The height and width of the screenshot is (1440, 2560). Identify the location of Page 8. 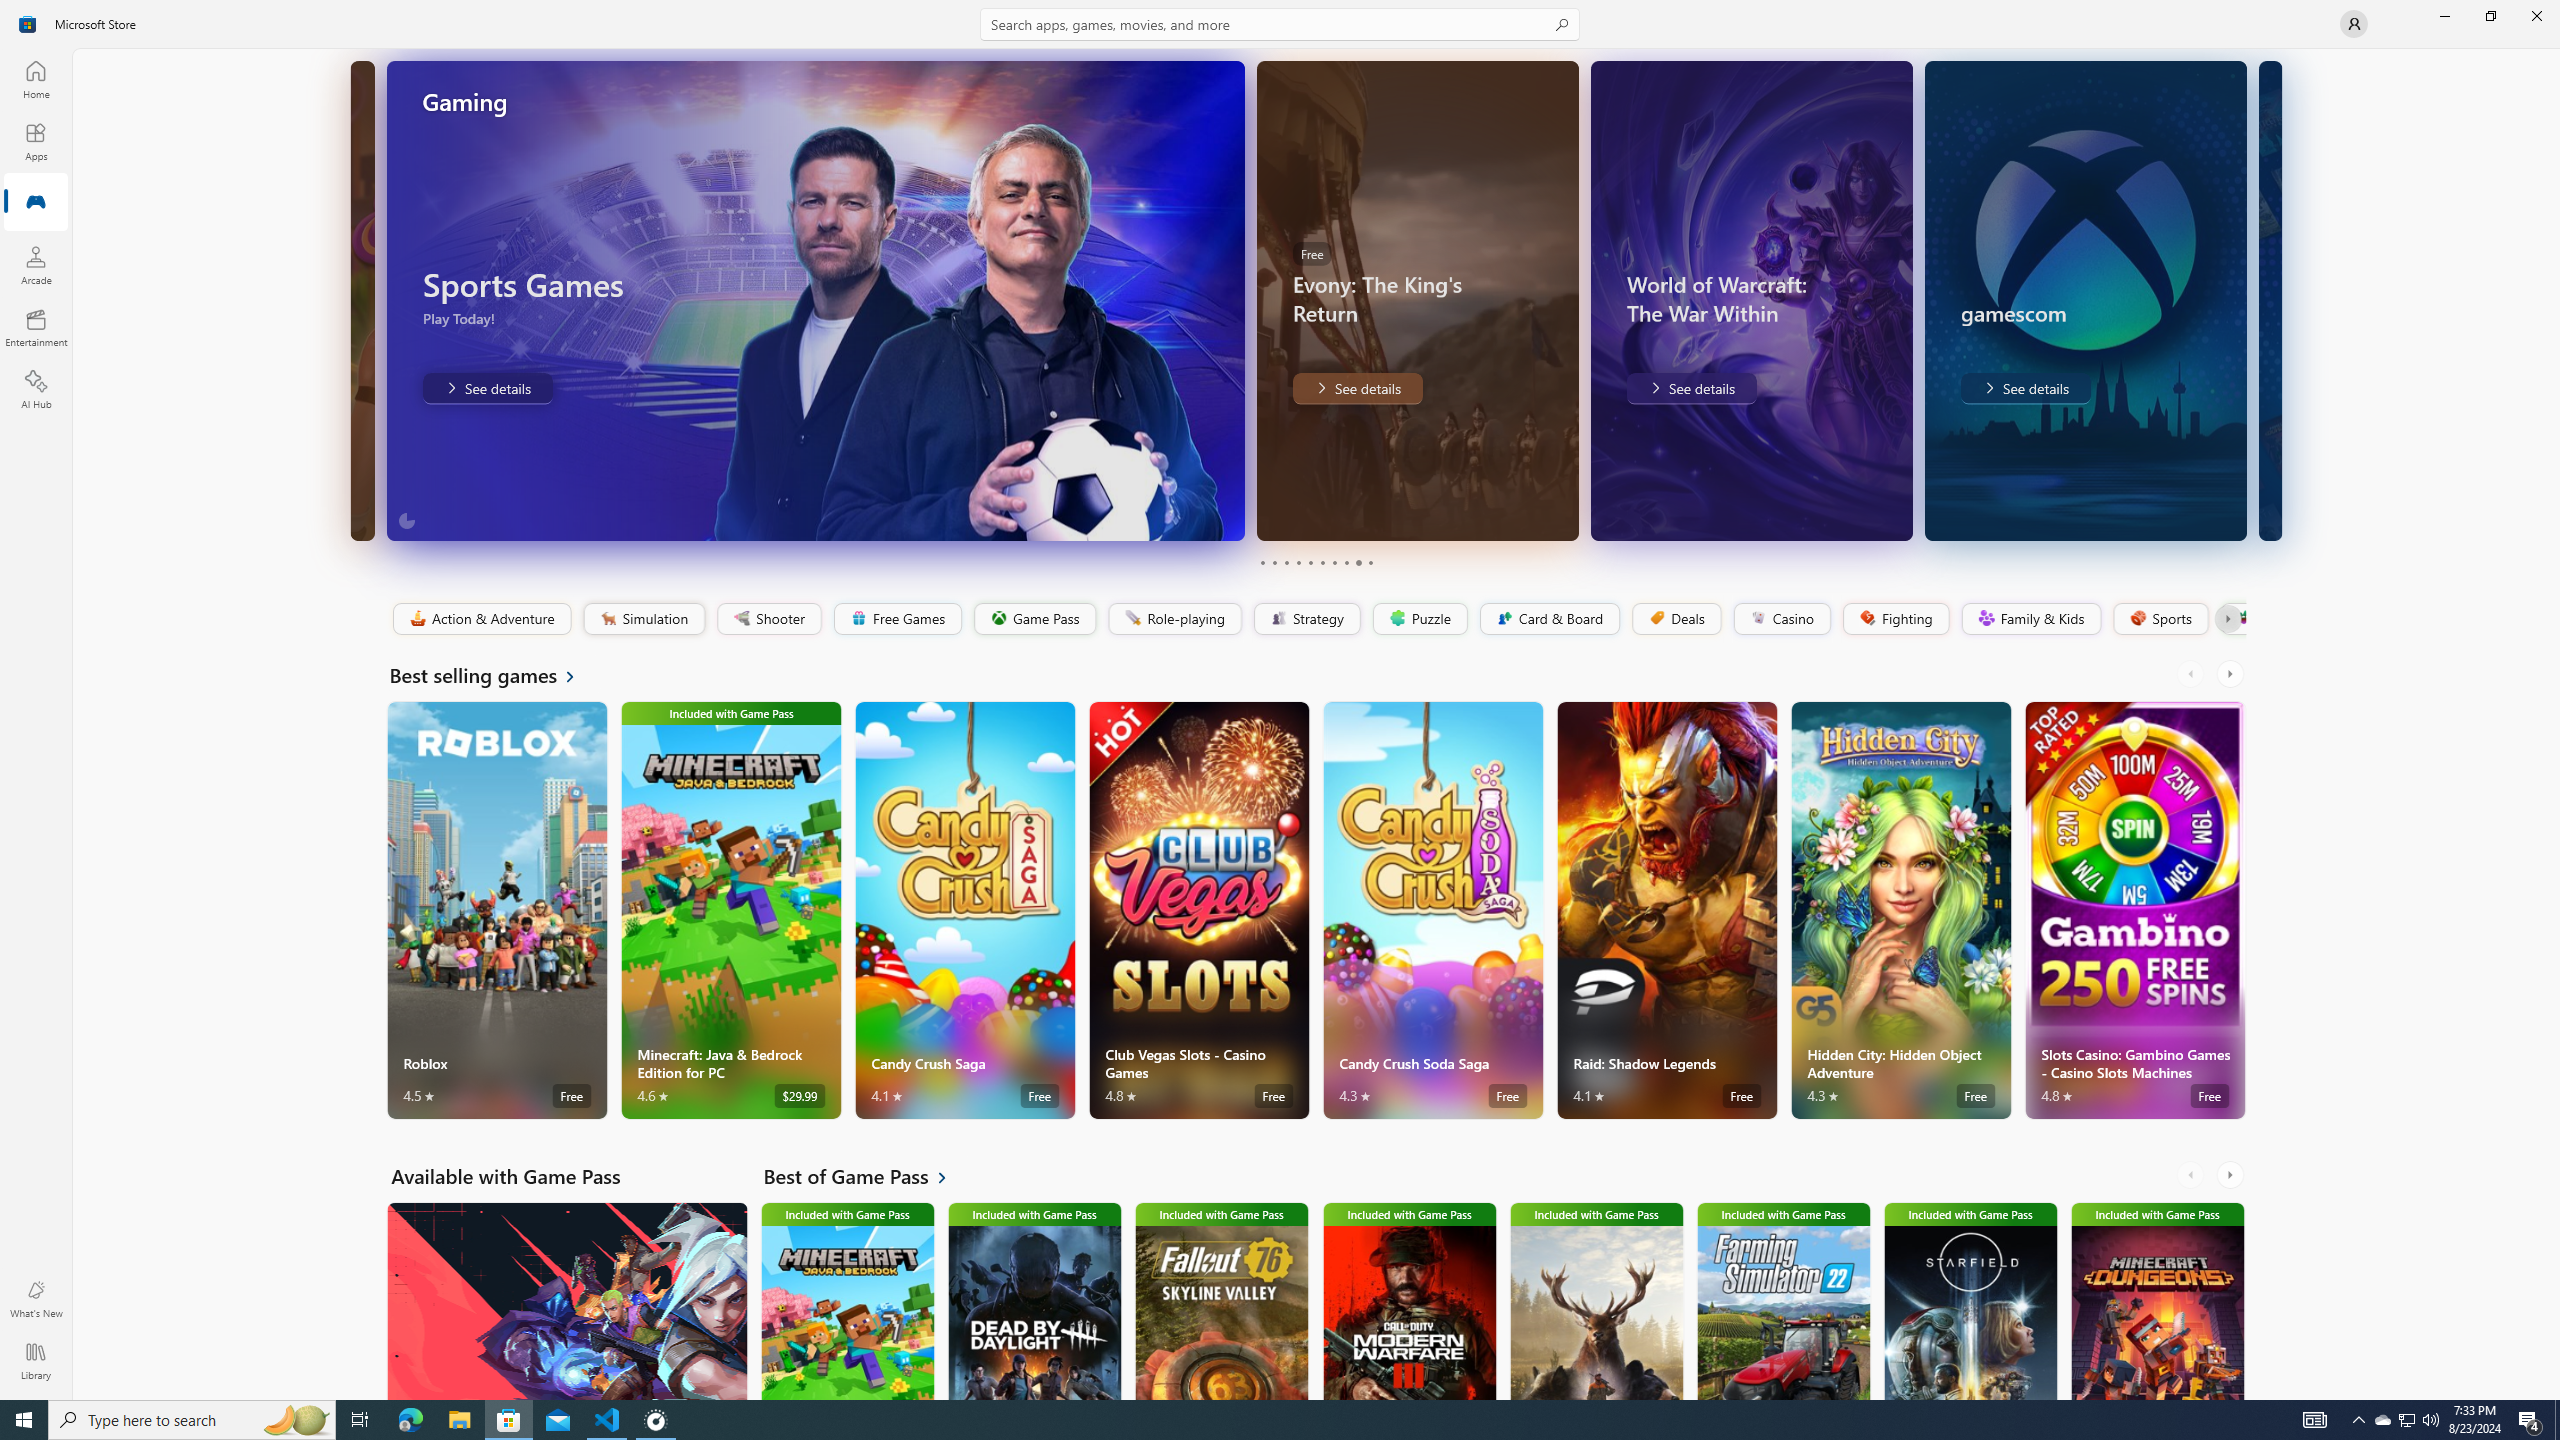
(1344, 562).